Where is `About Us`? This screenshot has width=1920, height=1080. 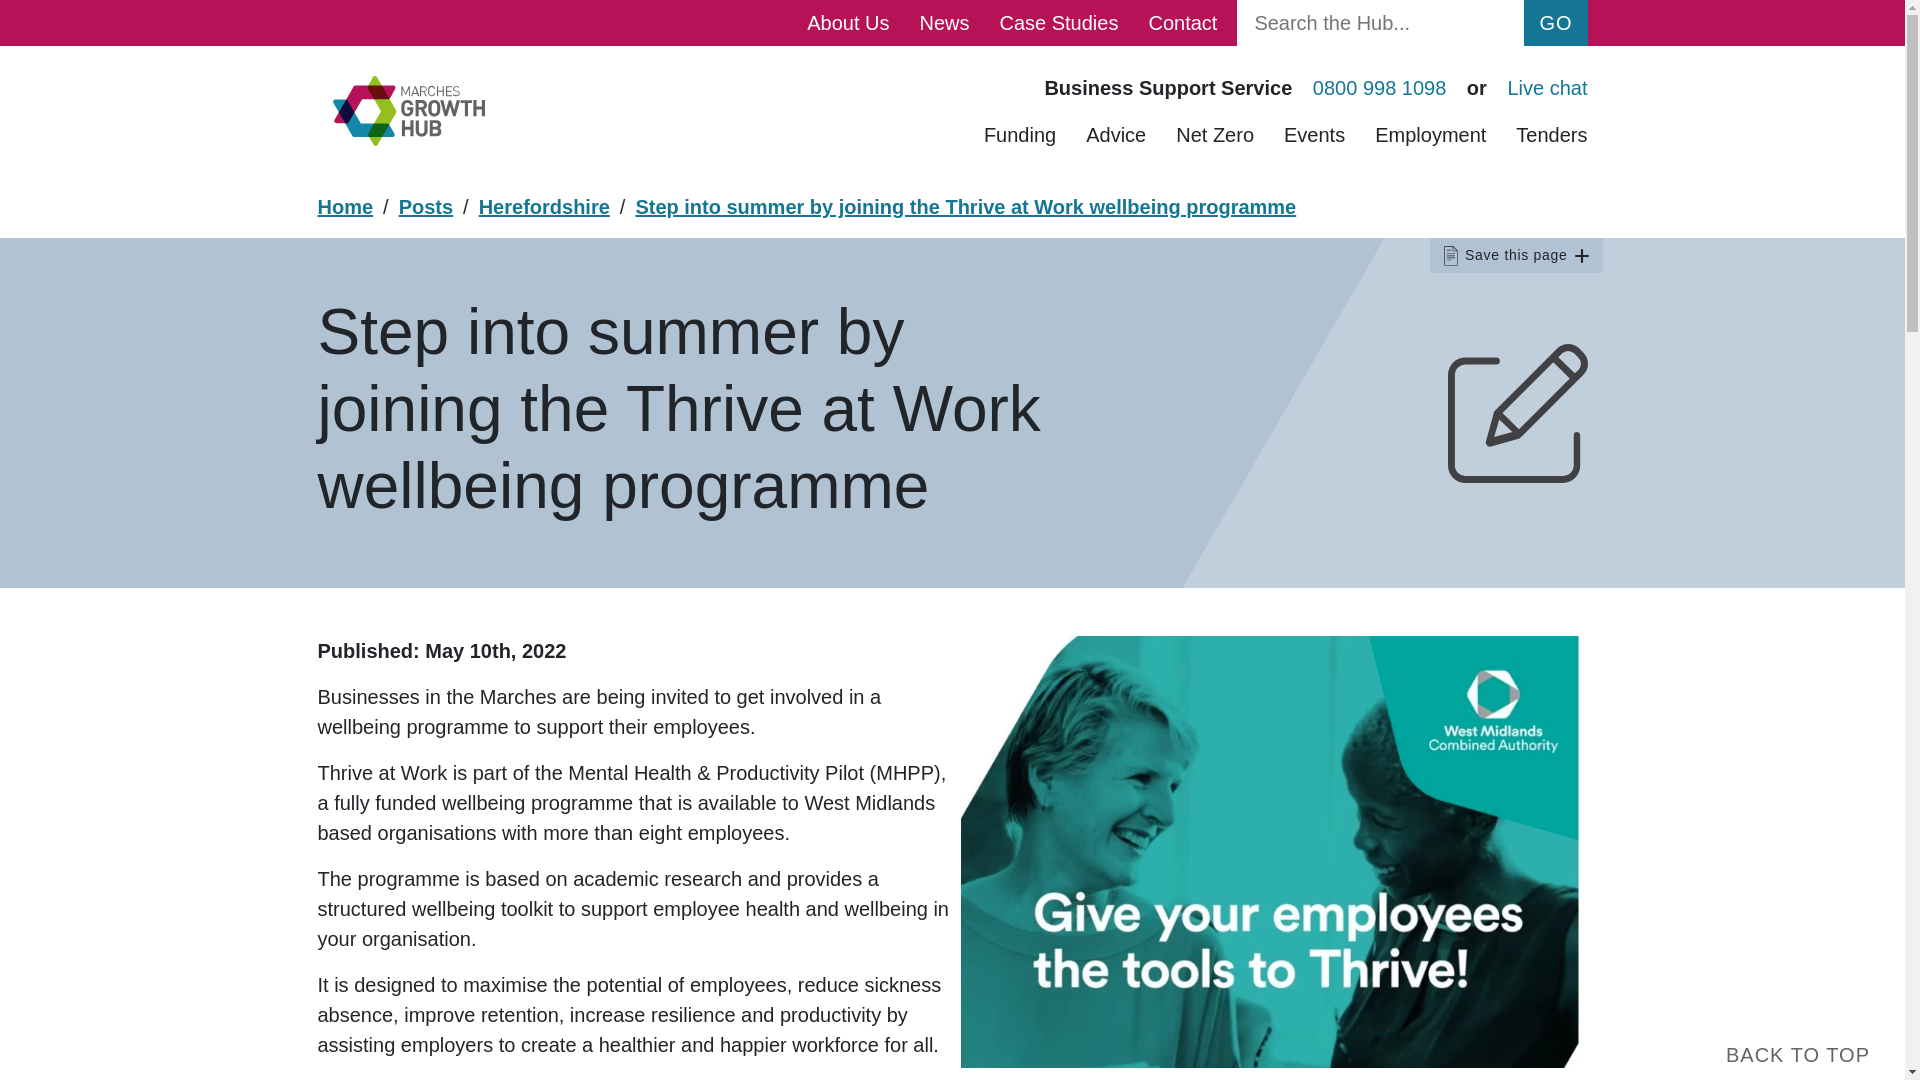 About Us is located at coordinates (848, 23).